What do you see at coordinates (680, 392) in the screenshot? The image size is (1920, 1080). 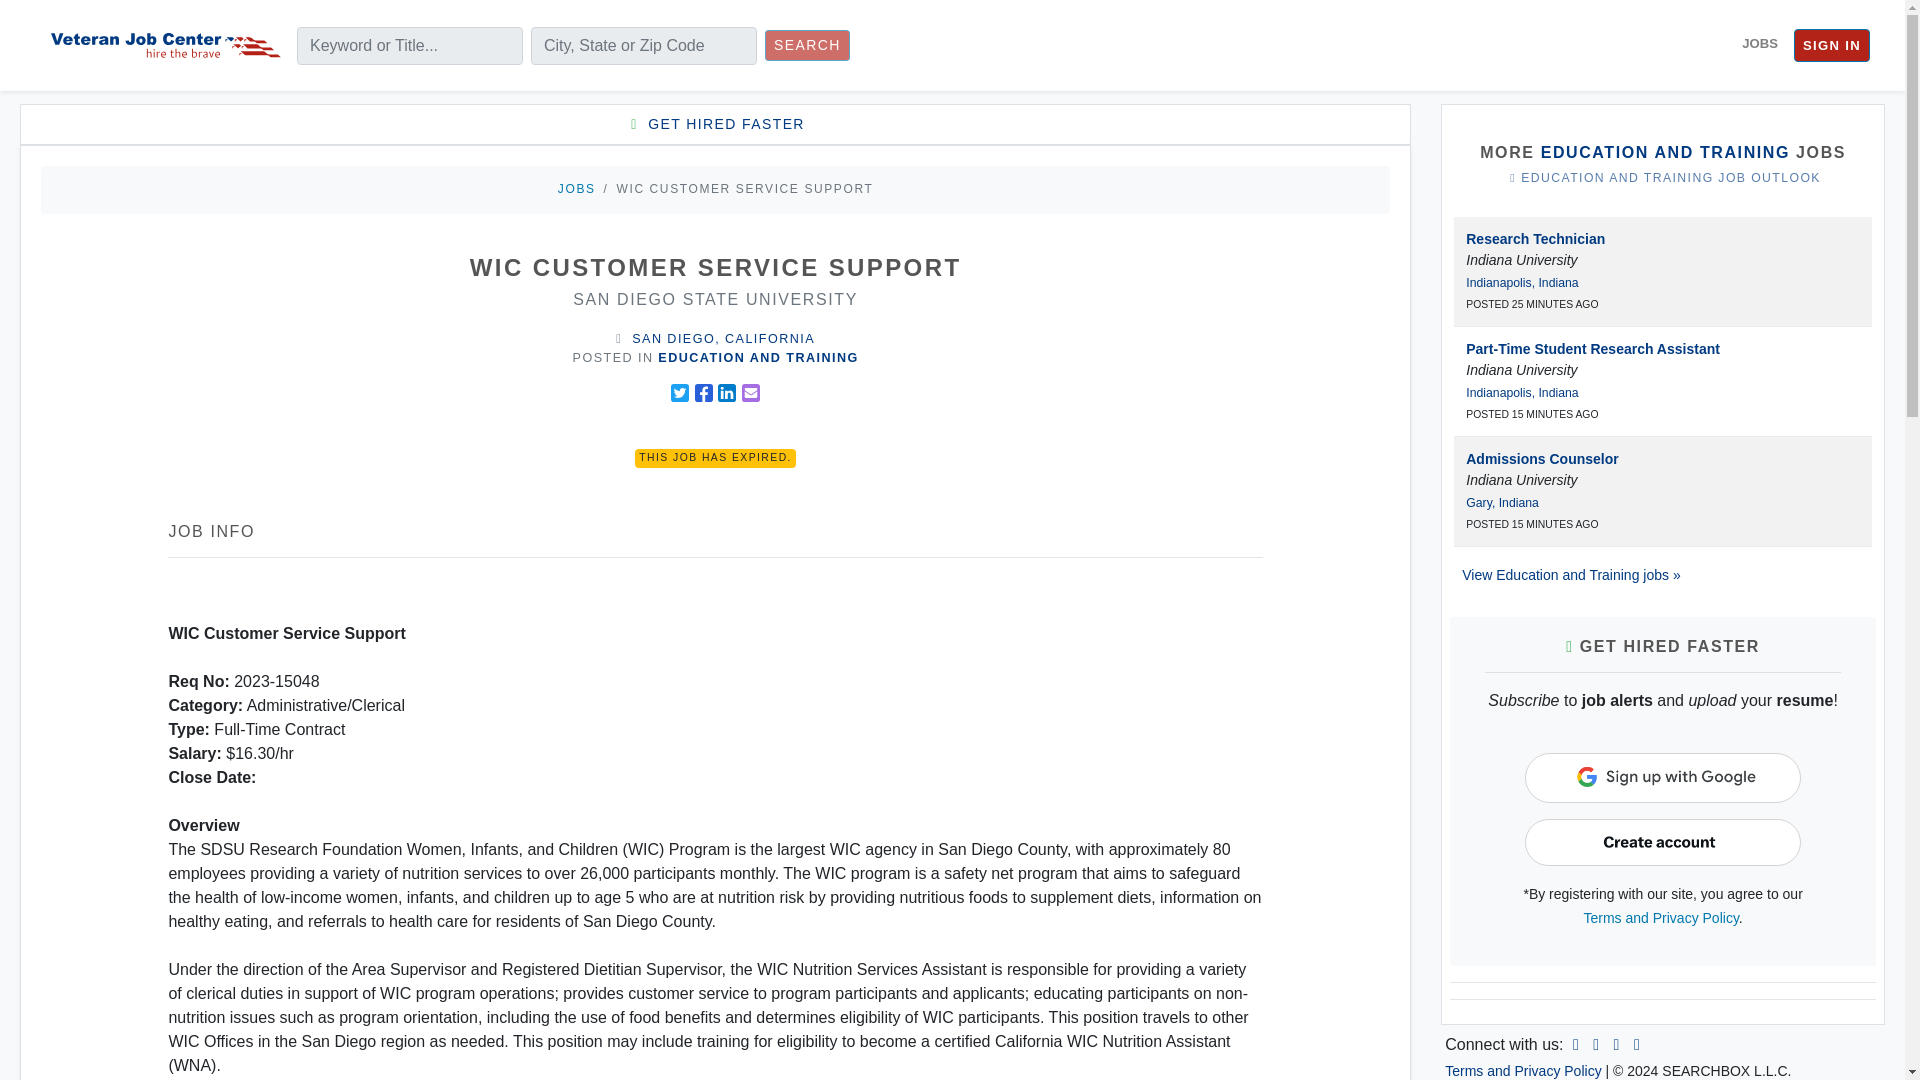 I see `Share to Twitter` at bounding box center [680, 392].